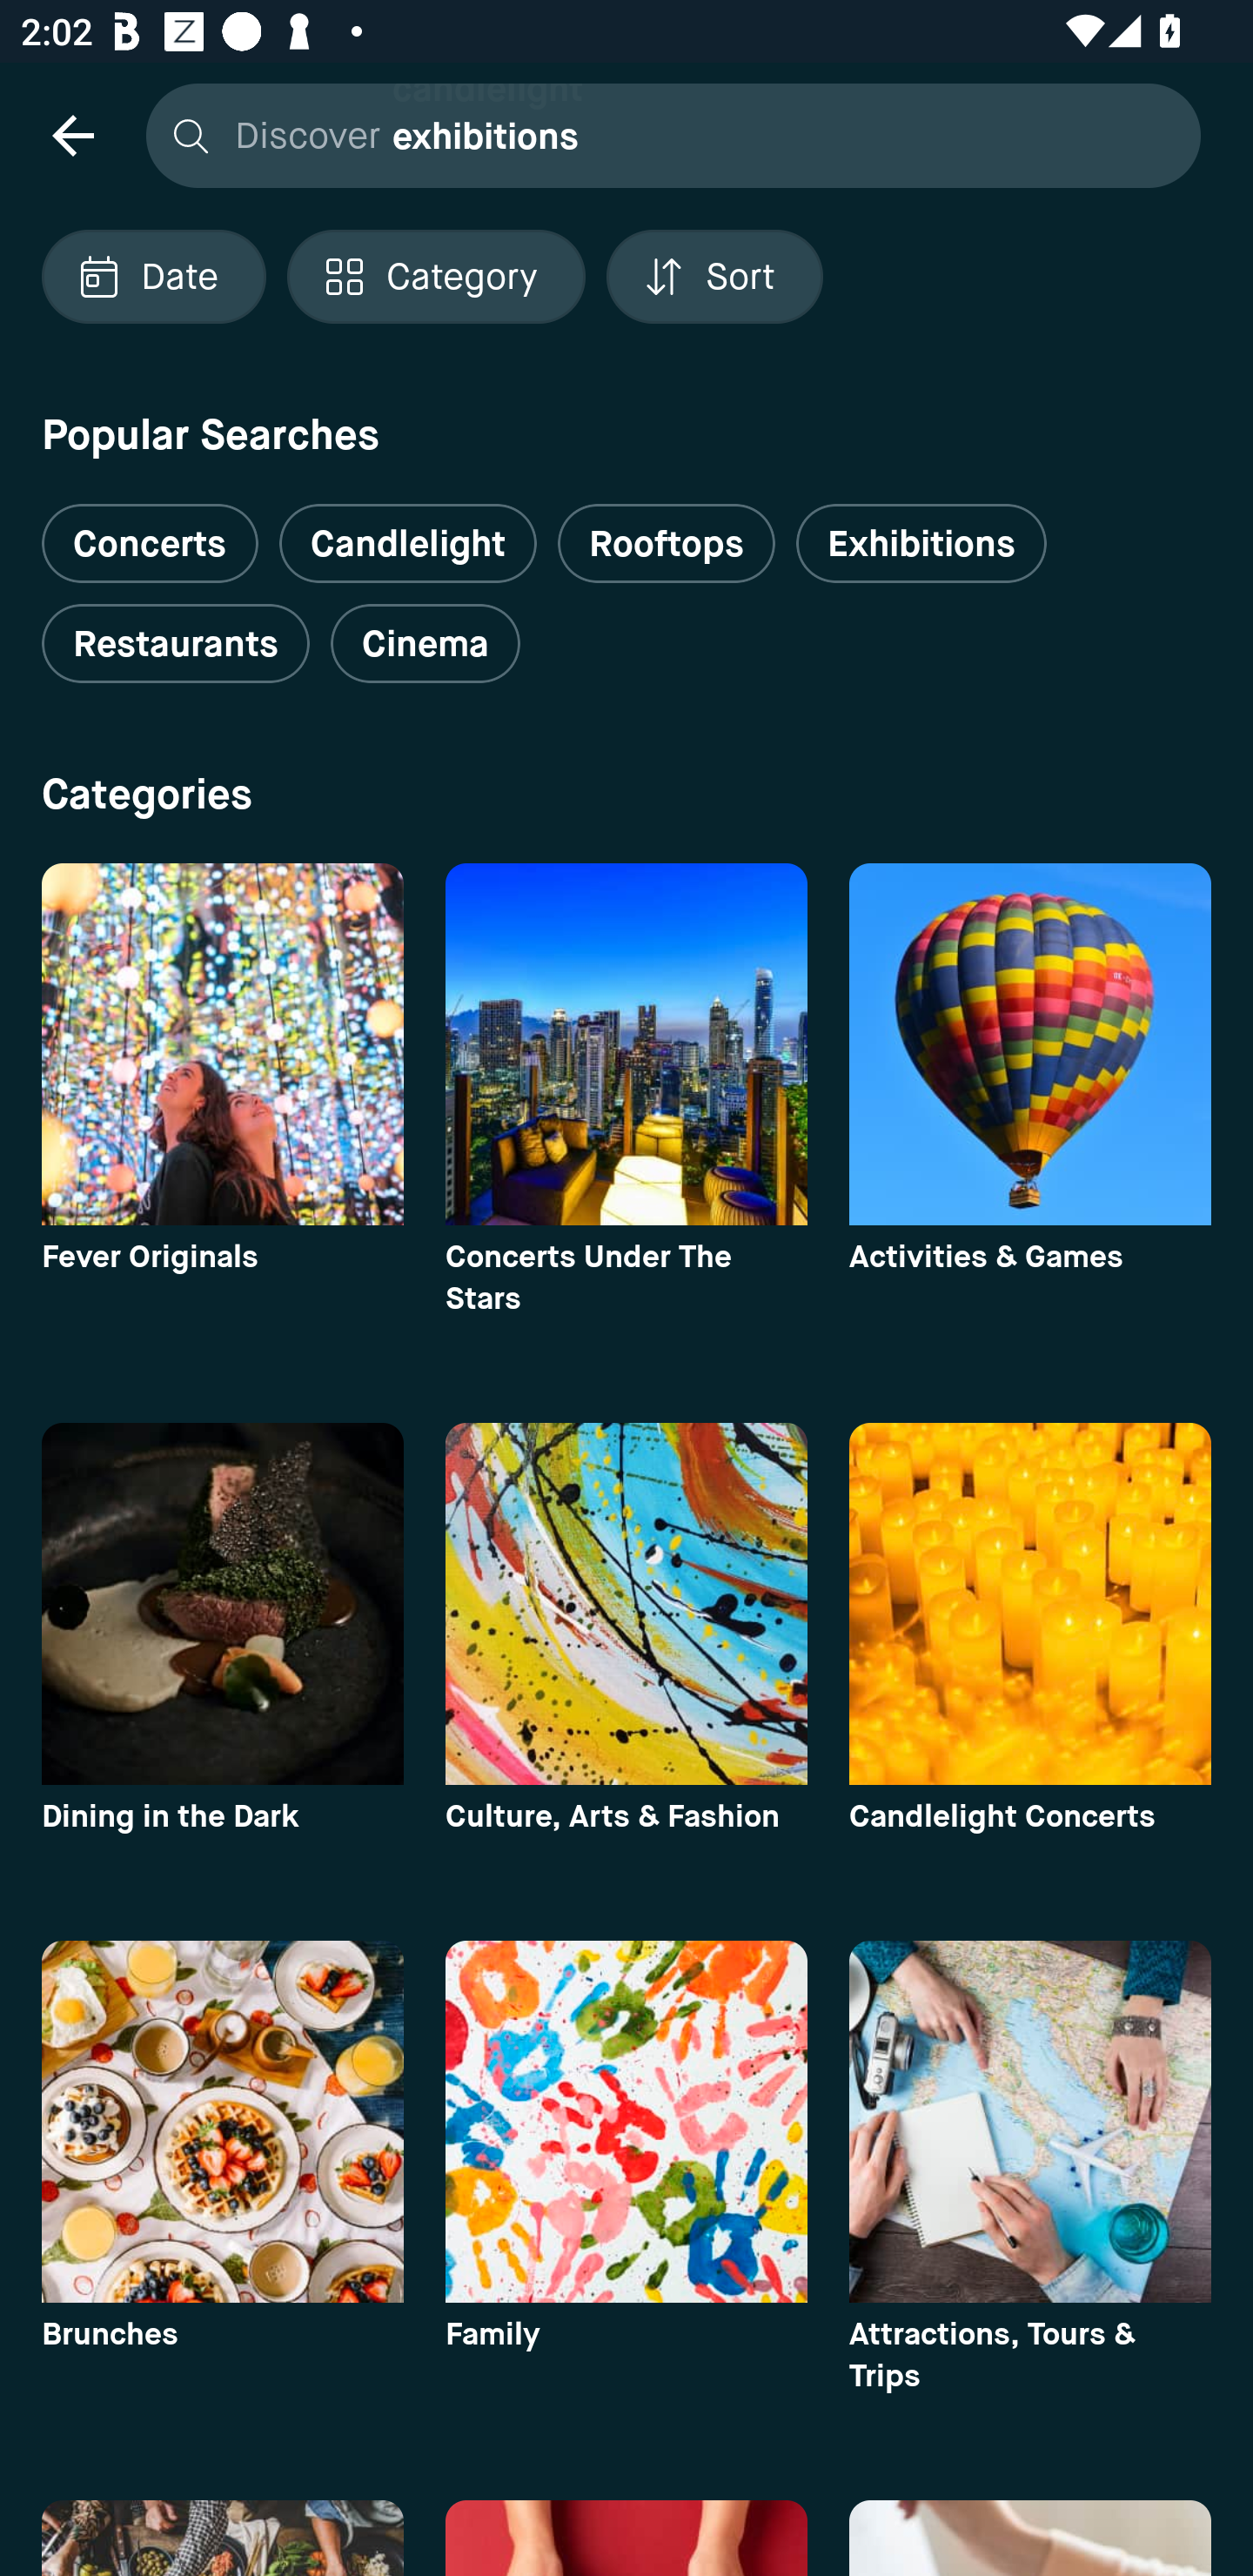  What do you see at coordinates (150, 531) in the screenshot?
I see `Concerts` at bounding box center [150, 531].